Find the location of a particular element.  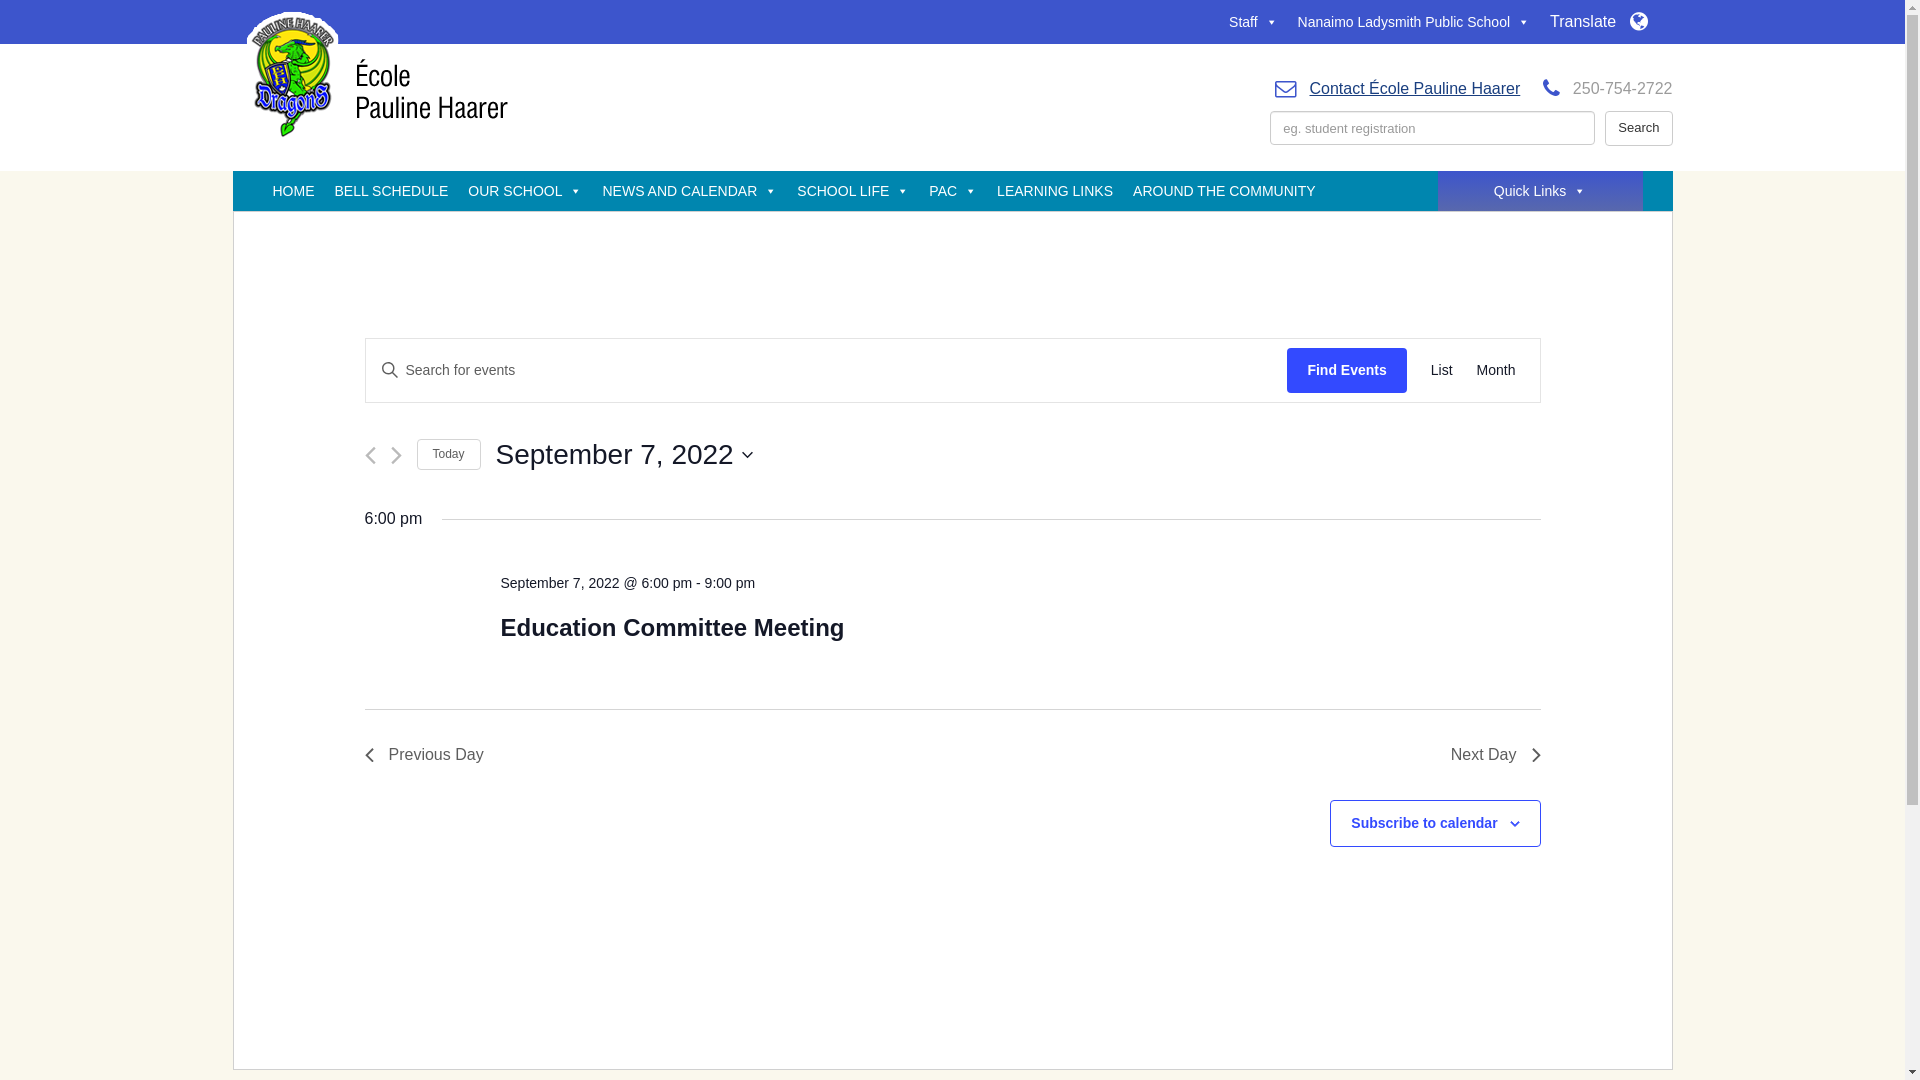

Education Committee Meeting is located at coordinates (672, 628).